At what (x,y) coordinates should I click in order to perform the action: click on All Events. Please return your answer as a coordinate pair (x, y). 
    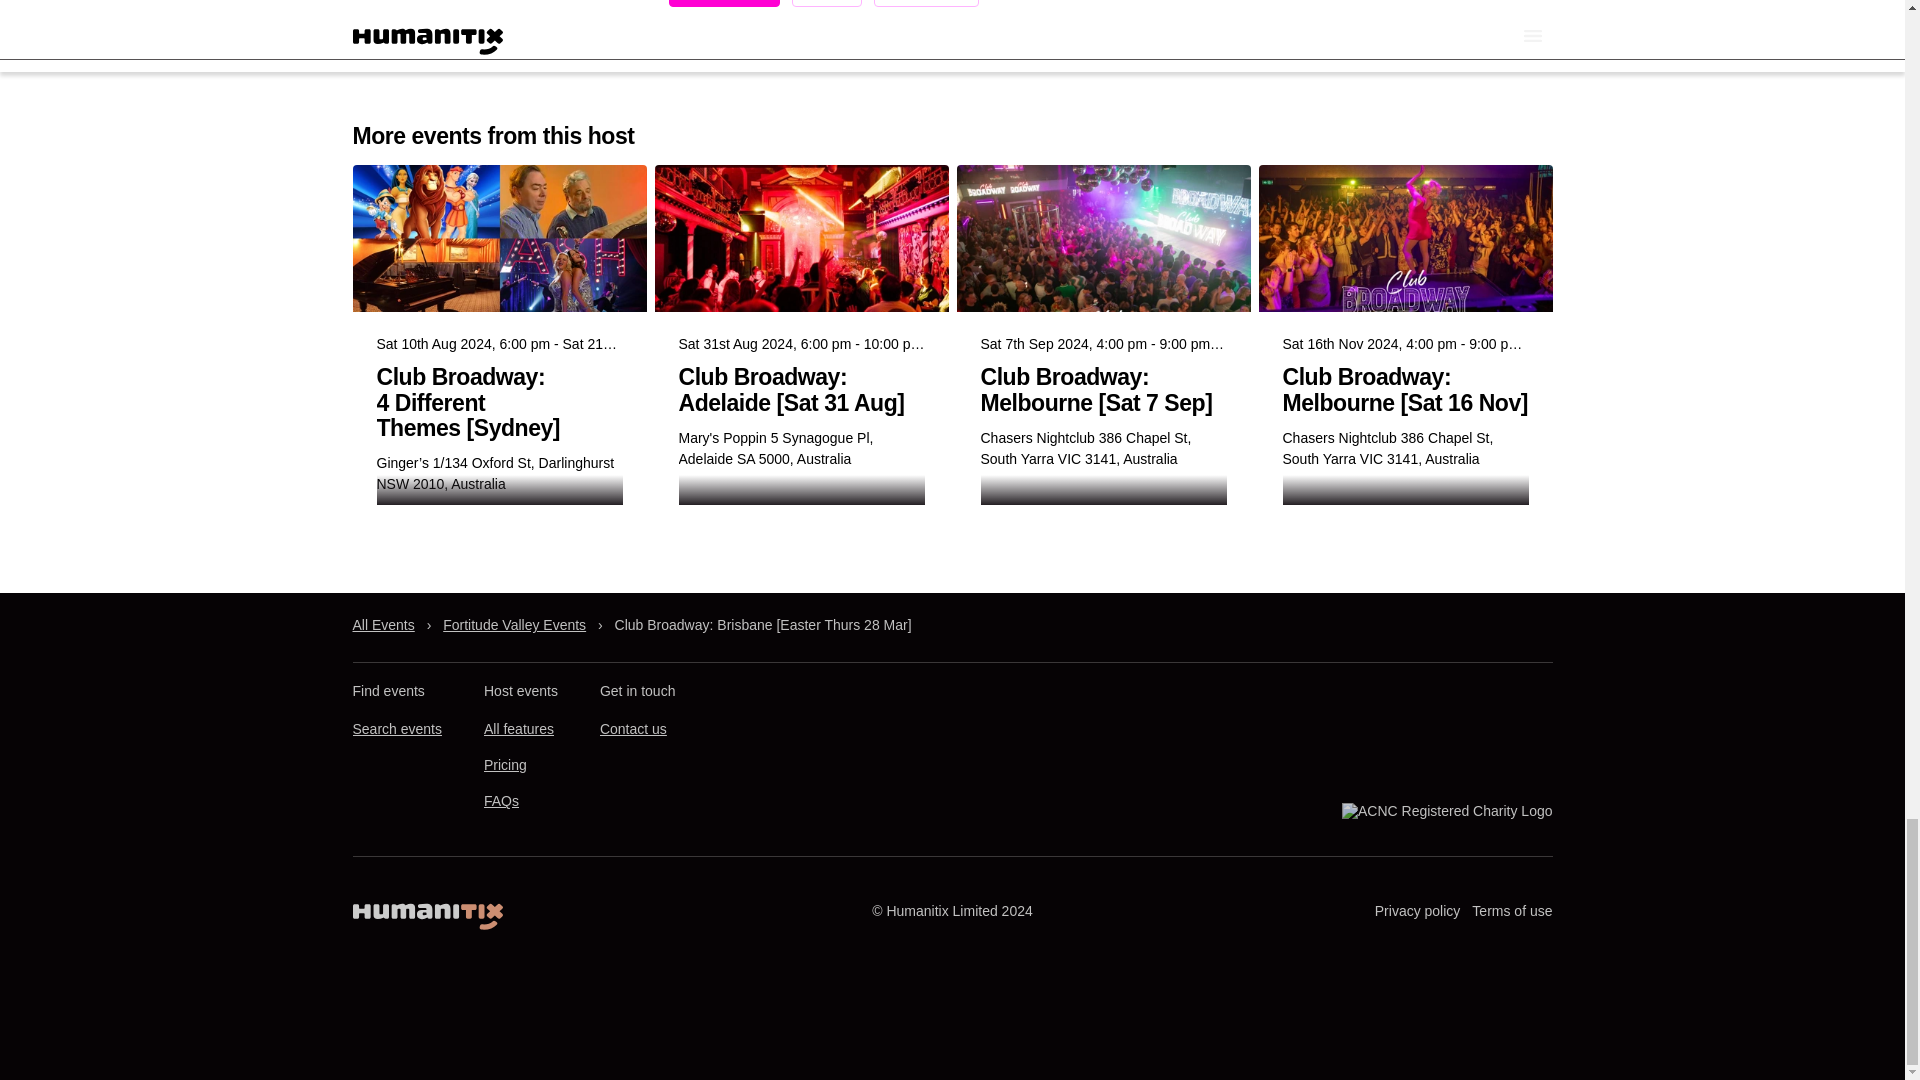
    Looking at the image, I should click on (382, 625).